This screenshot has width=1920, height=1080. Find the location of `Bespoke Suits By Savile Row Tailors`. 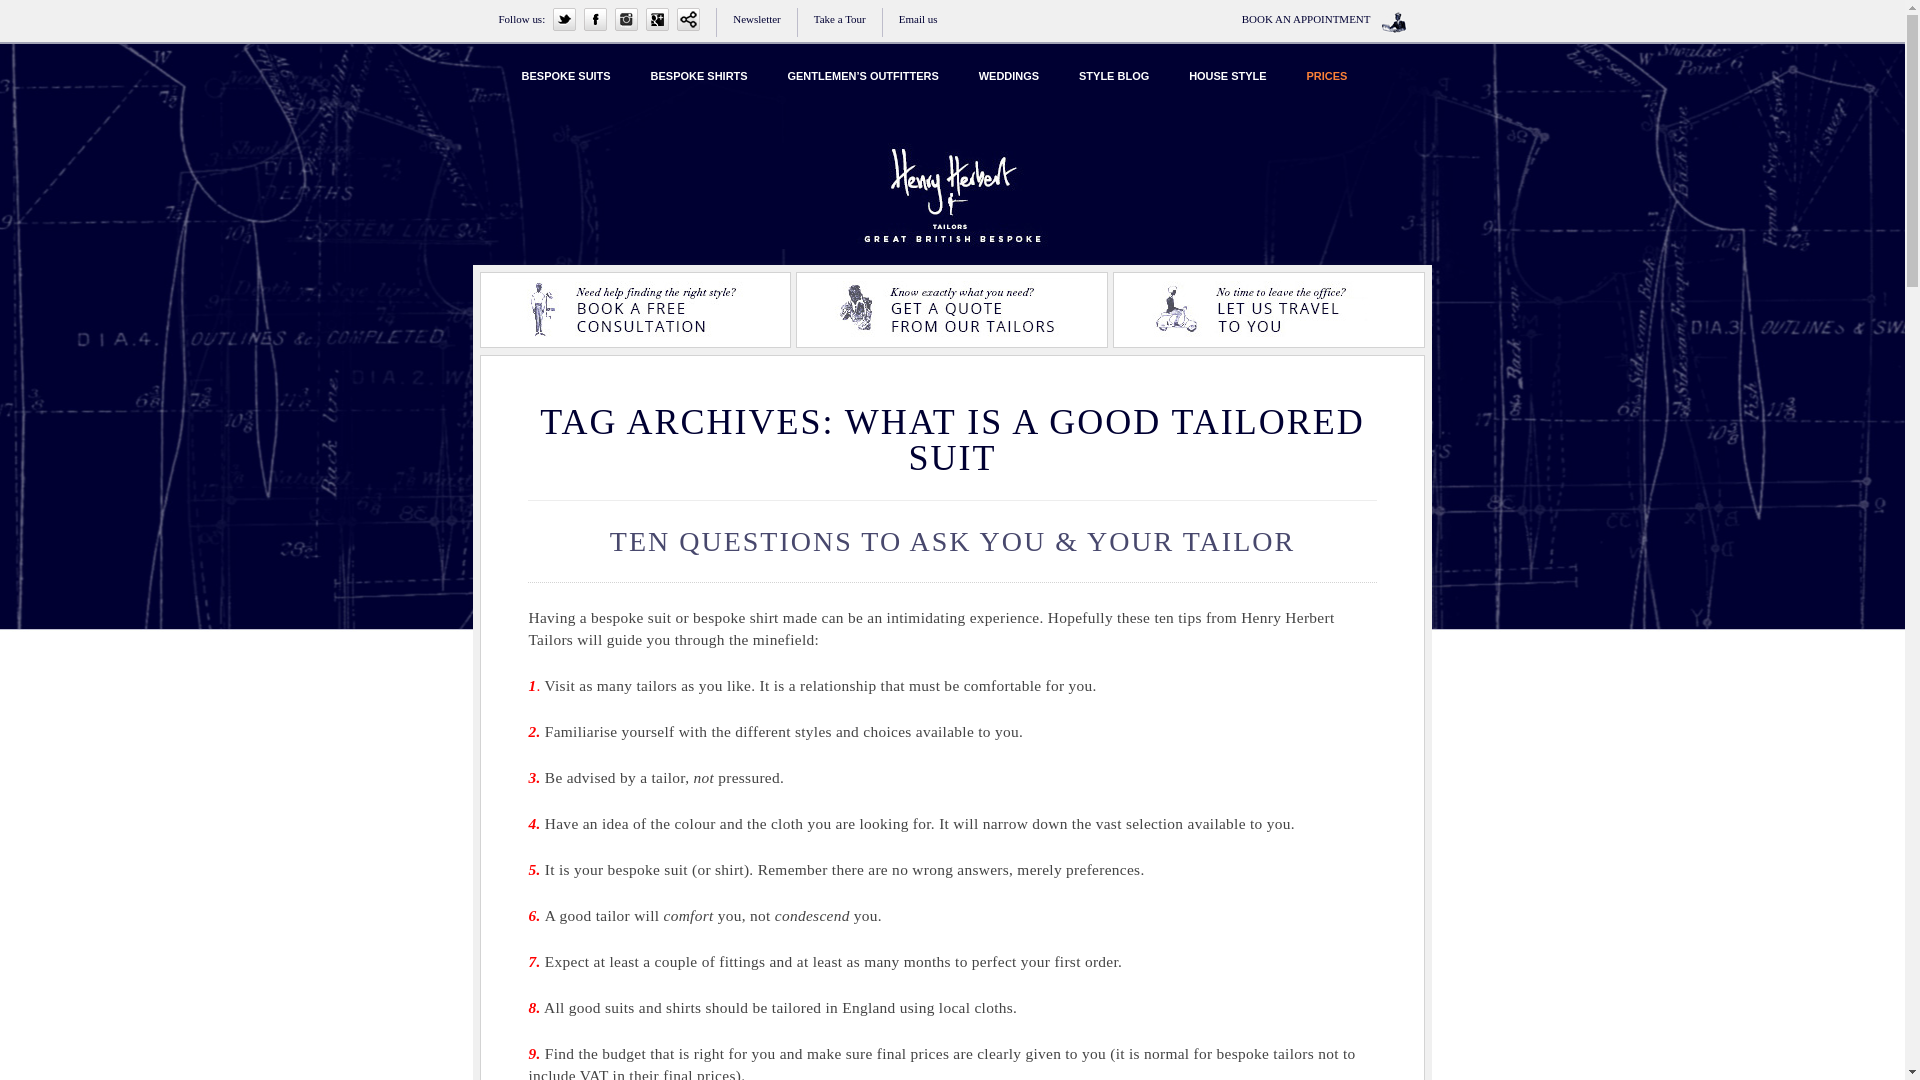

Bespoke Suits By Savile Row Tailors is located at coordinates (763, 156).